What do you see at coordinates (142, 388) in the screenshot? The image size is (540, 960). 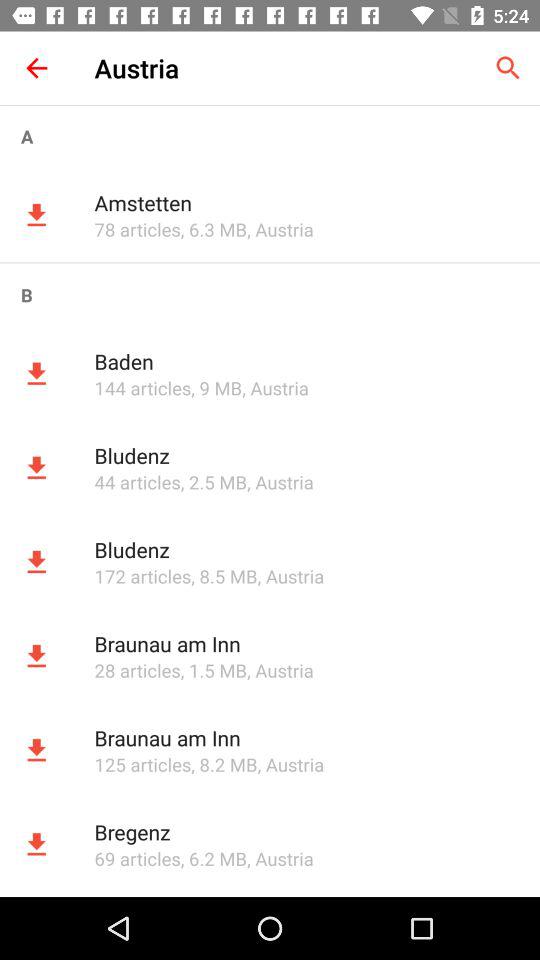 I see `swipe until the 144 articles item` at bounding box center [142, 388].